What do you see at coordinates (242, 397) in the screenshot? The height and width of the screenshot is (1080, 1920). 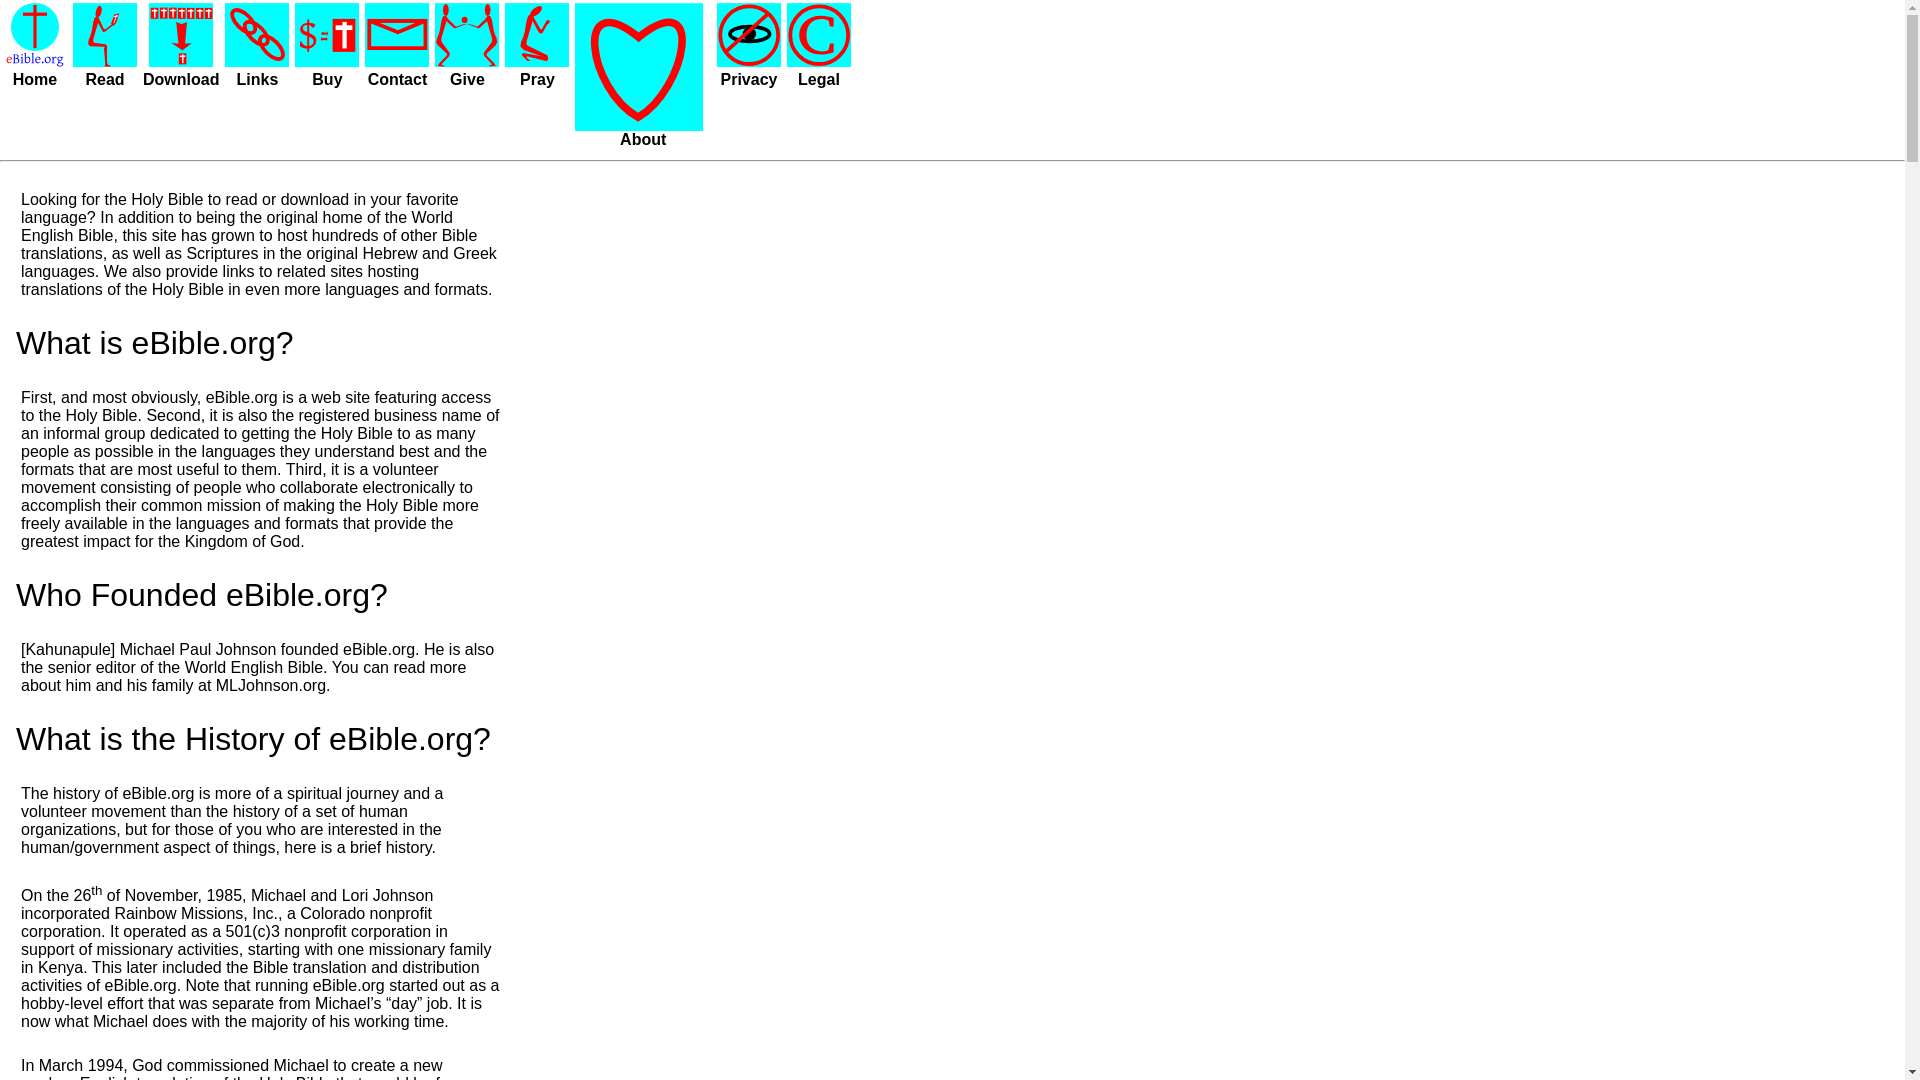 I see `eBible.org` at bounding box center [242, 397].